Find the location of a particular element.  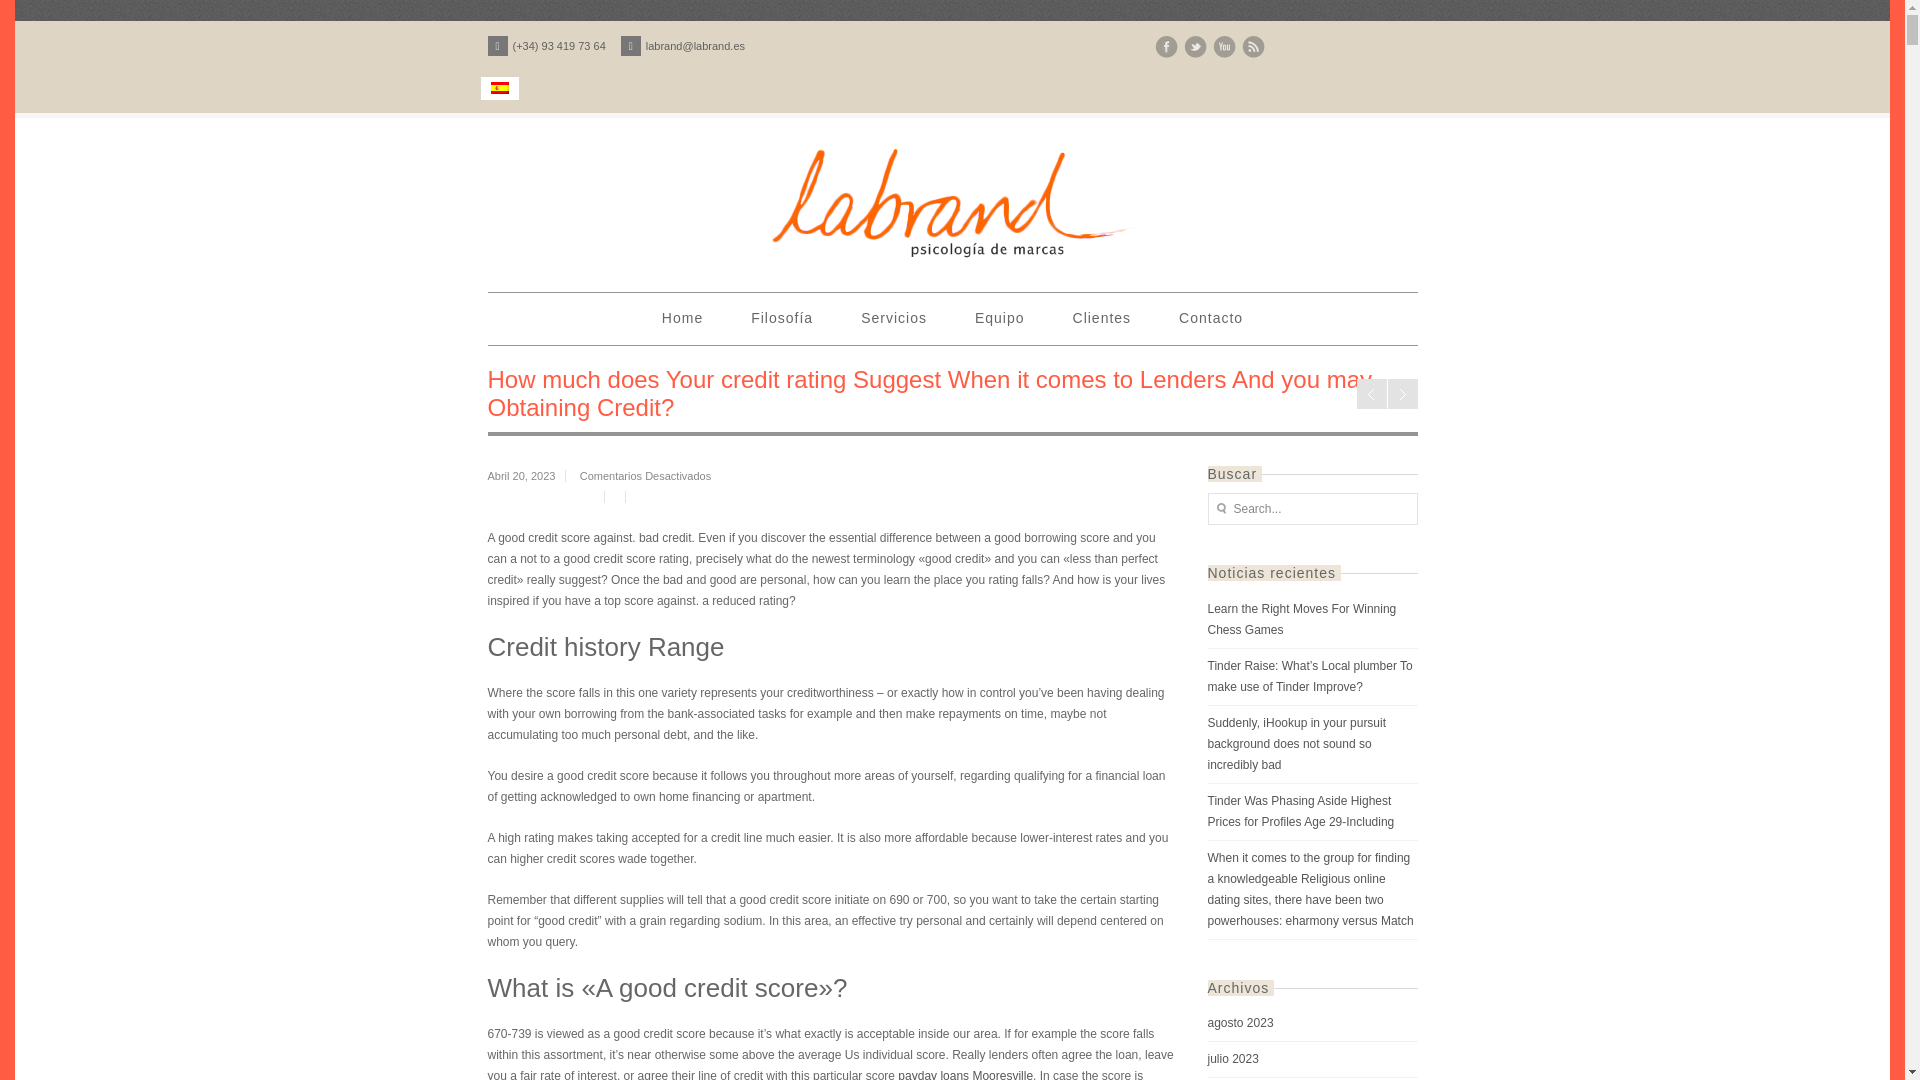

Youtube is located at coordinates (1222, 47).